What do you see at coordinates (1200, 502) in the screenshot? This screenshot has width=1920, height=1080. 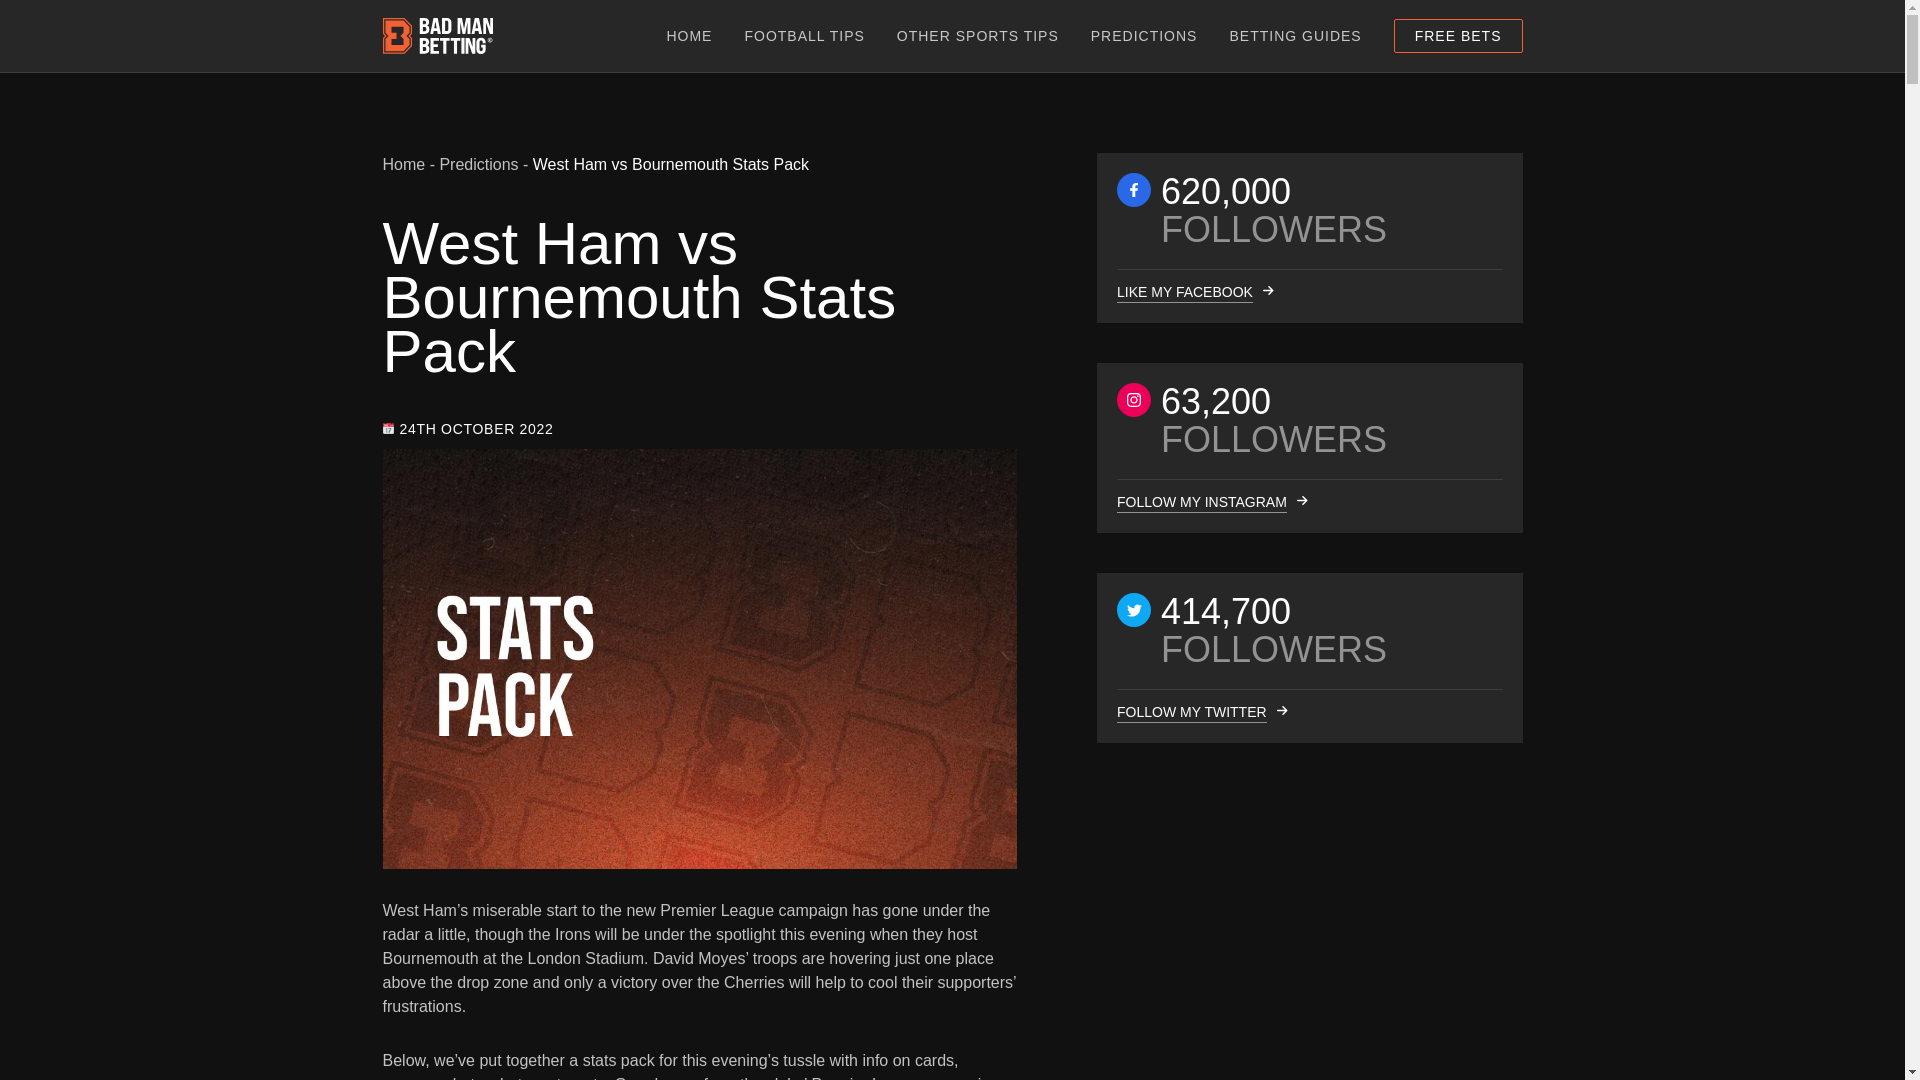 I see `FOLLOW MY INSTAGRAM` at bounding box center [1200, 502].